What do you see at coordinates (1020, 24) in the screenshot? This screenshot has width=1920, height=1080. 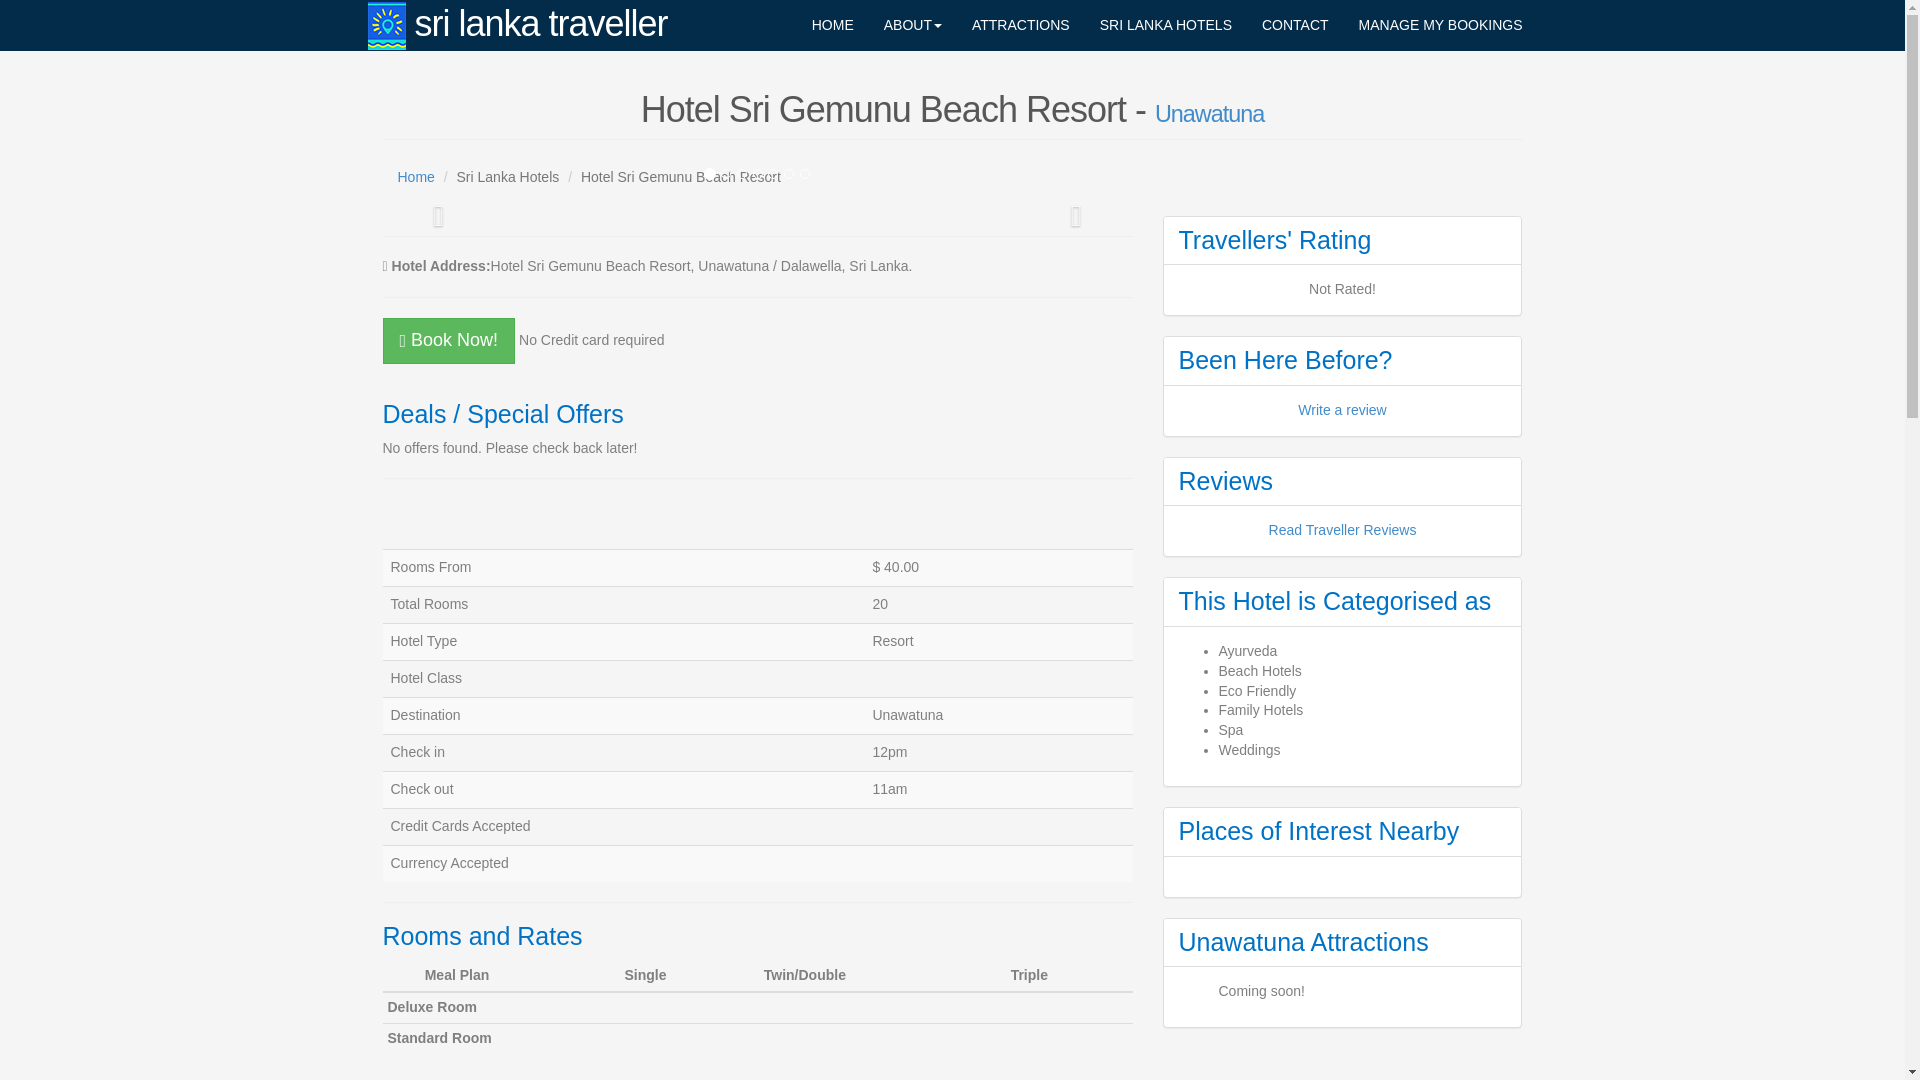 I see `ATTRACTIONS` at bounding box center [1020, 24].